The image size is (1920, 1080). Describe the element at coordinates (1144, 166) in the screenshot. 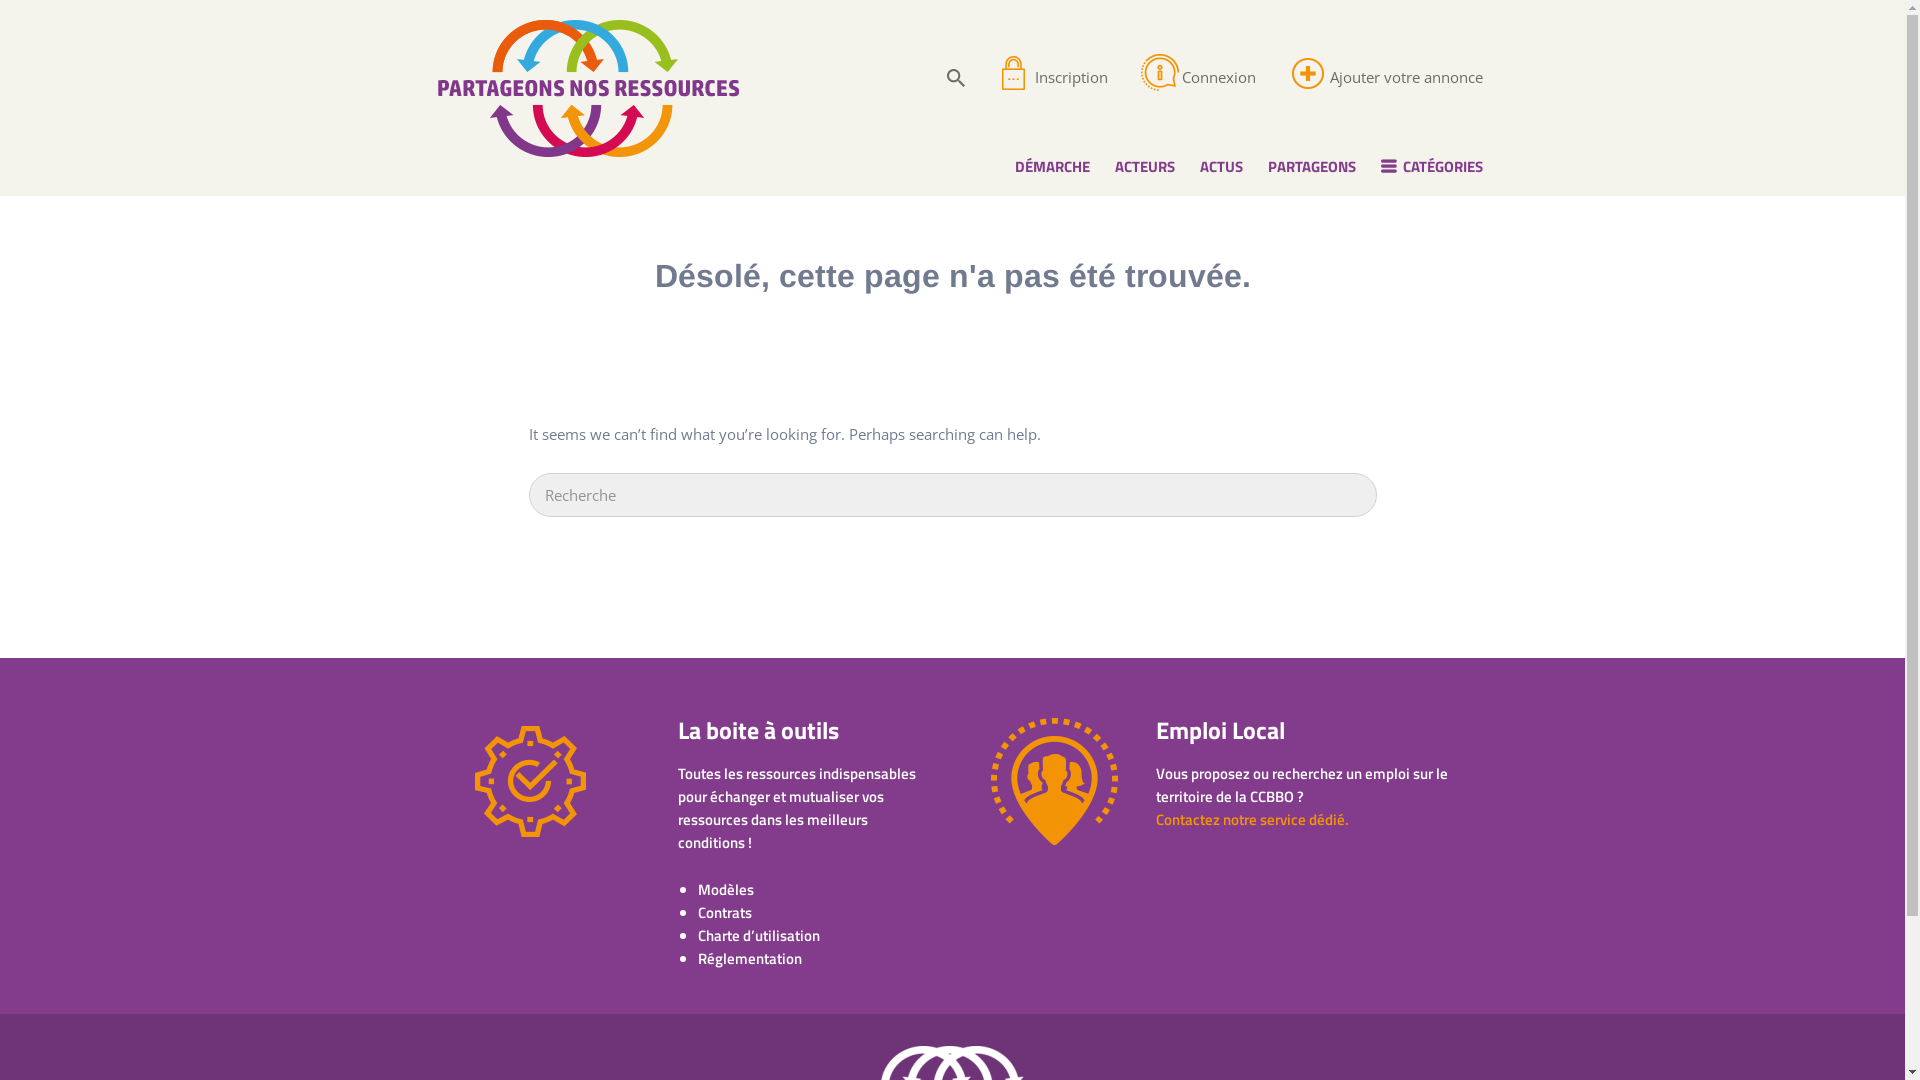

I see `ACTEURS` at that location.